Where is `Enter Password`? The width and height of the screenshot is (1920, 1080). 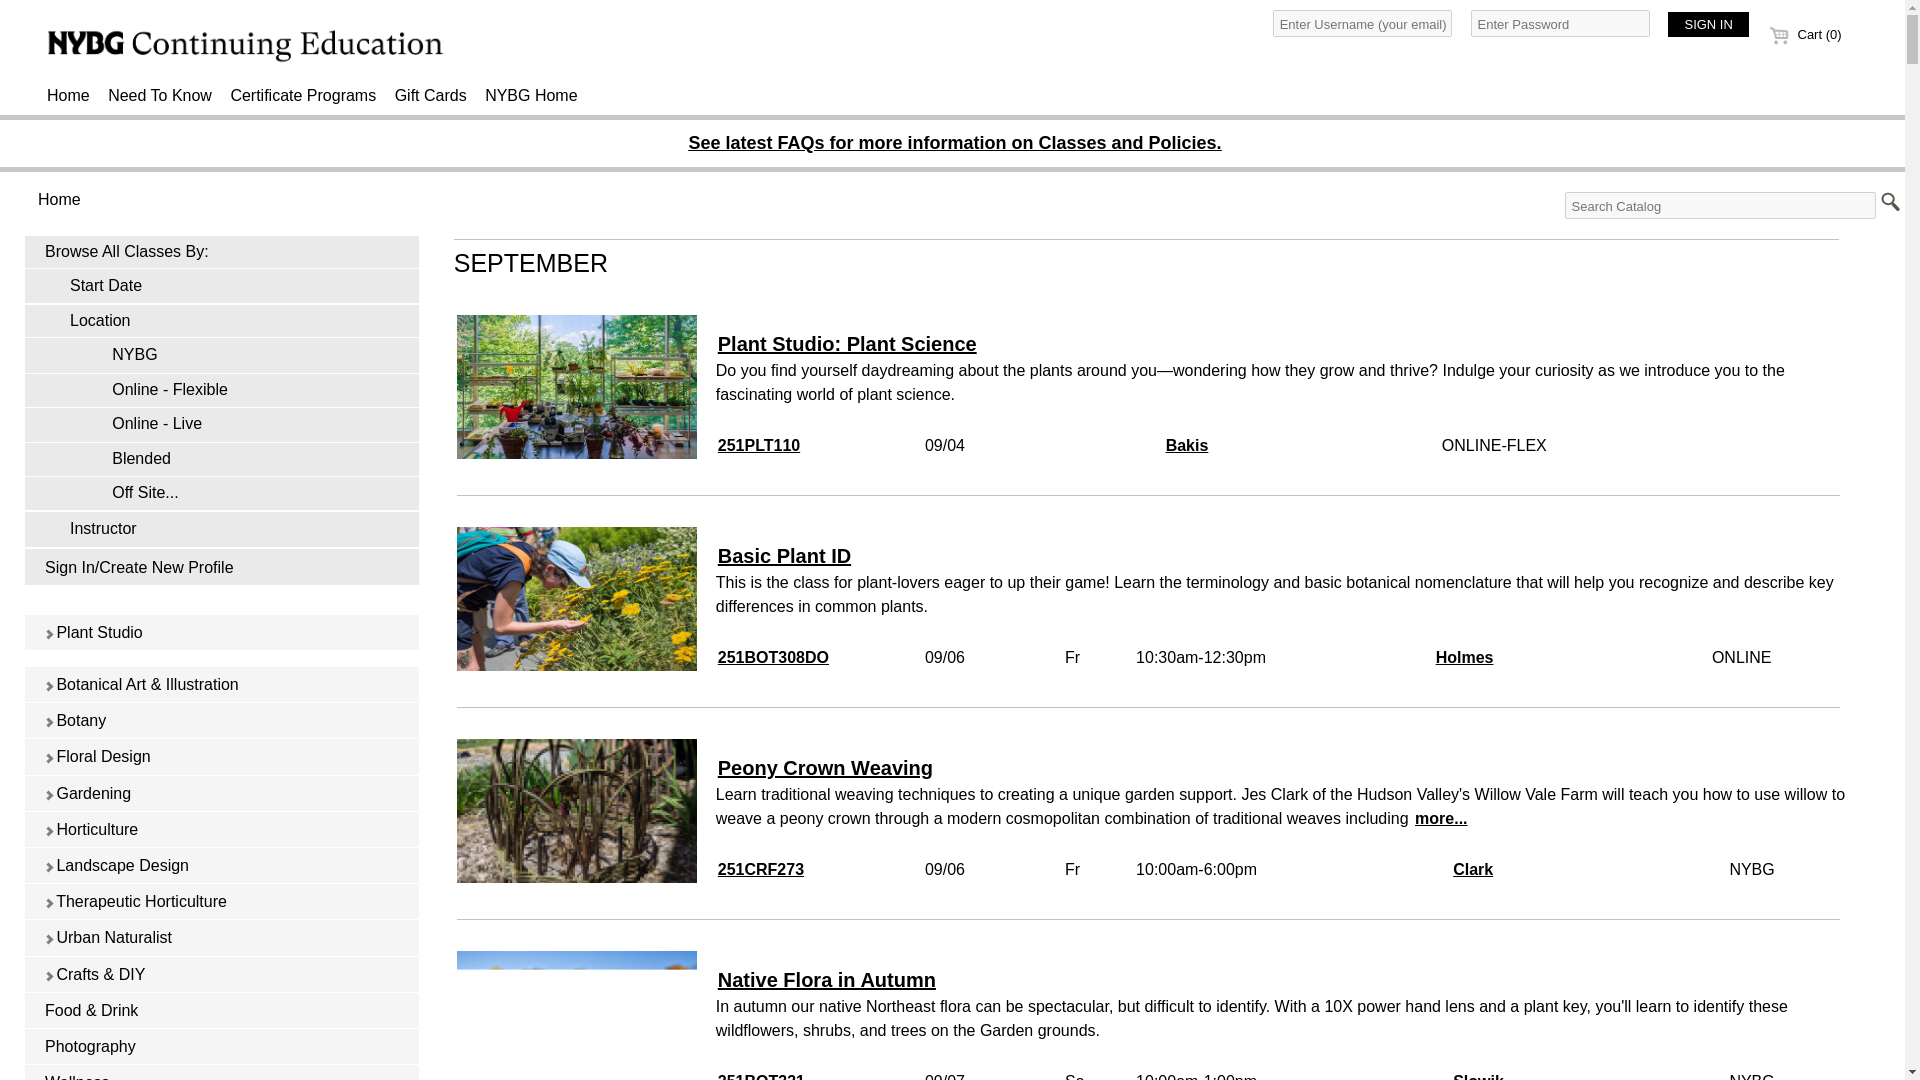
Enter Password is located at coordinates (1560, 22).